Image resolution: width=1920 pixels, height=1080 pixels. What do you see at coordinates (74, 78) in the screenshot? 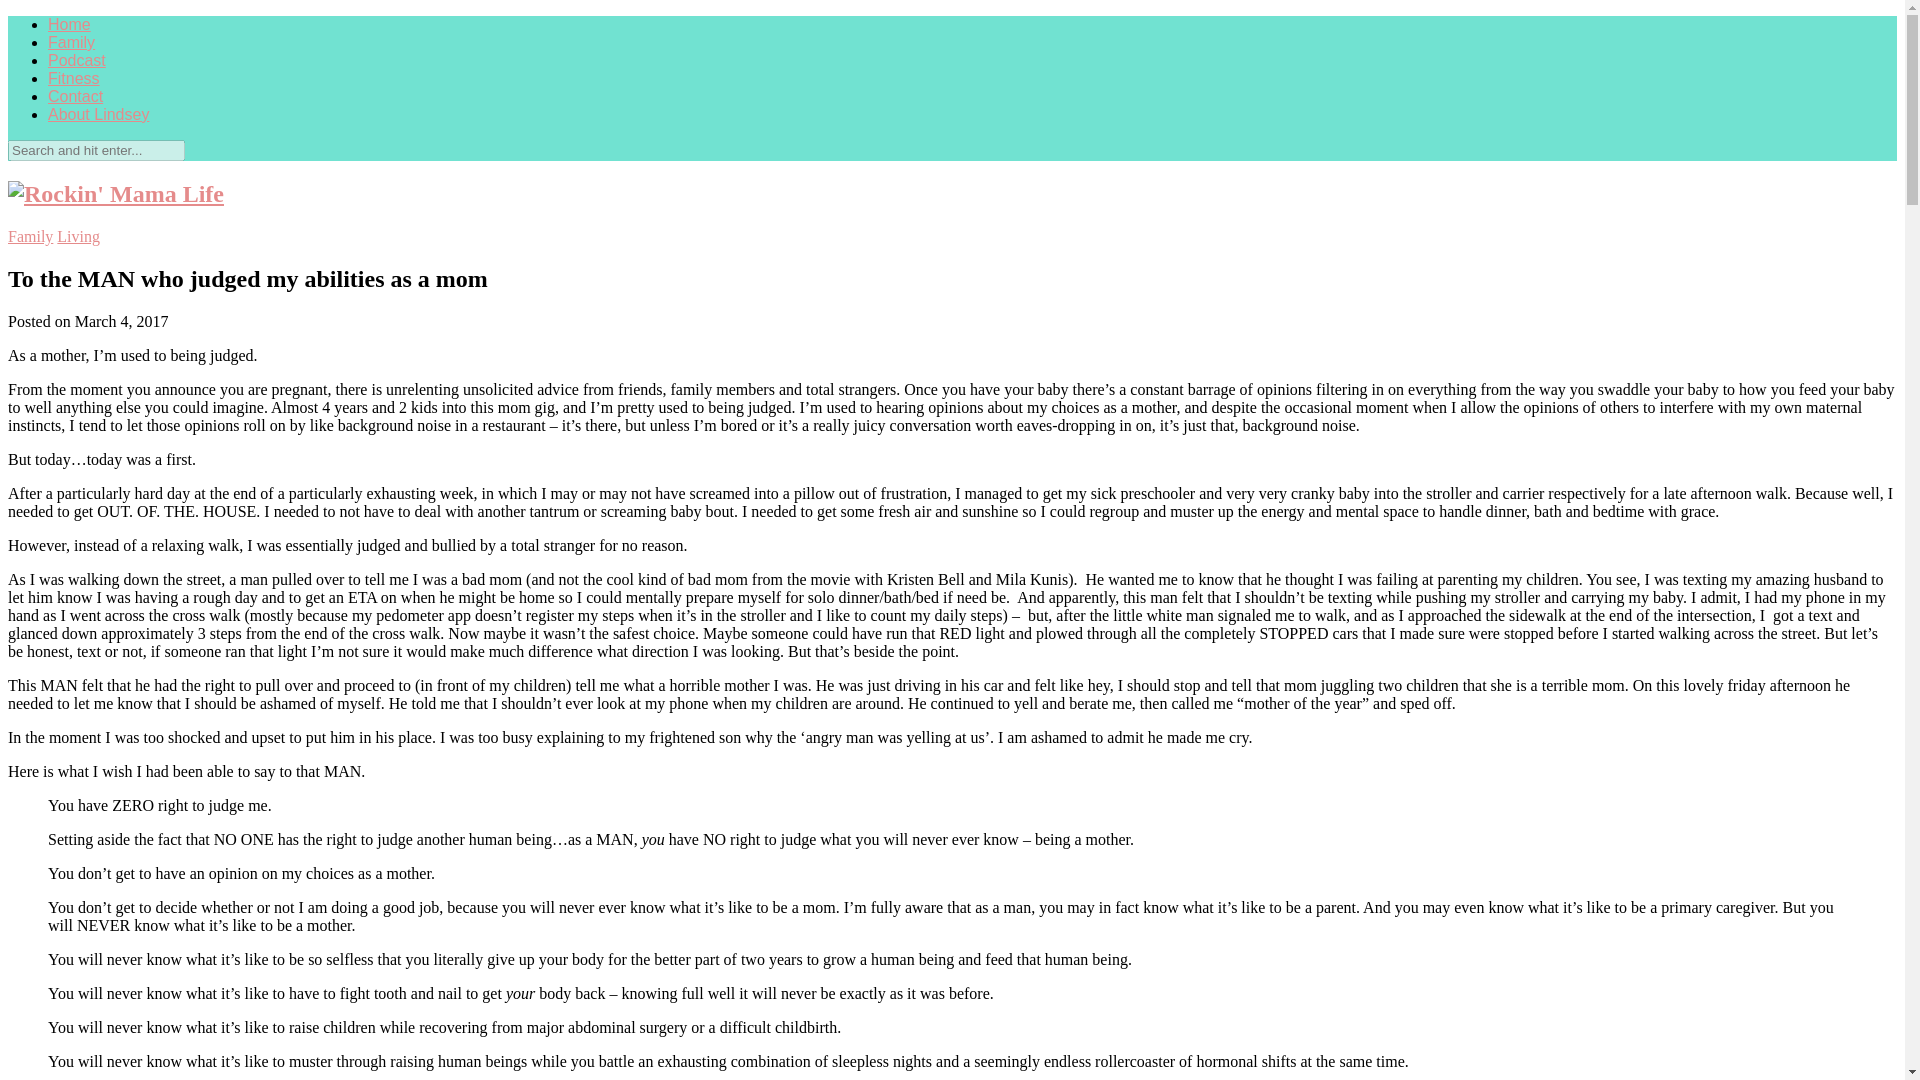
I see `Fitness` at bounding box center [74, 78].